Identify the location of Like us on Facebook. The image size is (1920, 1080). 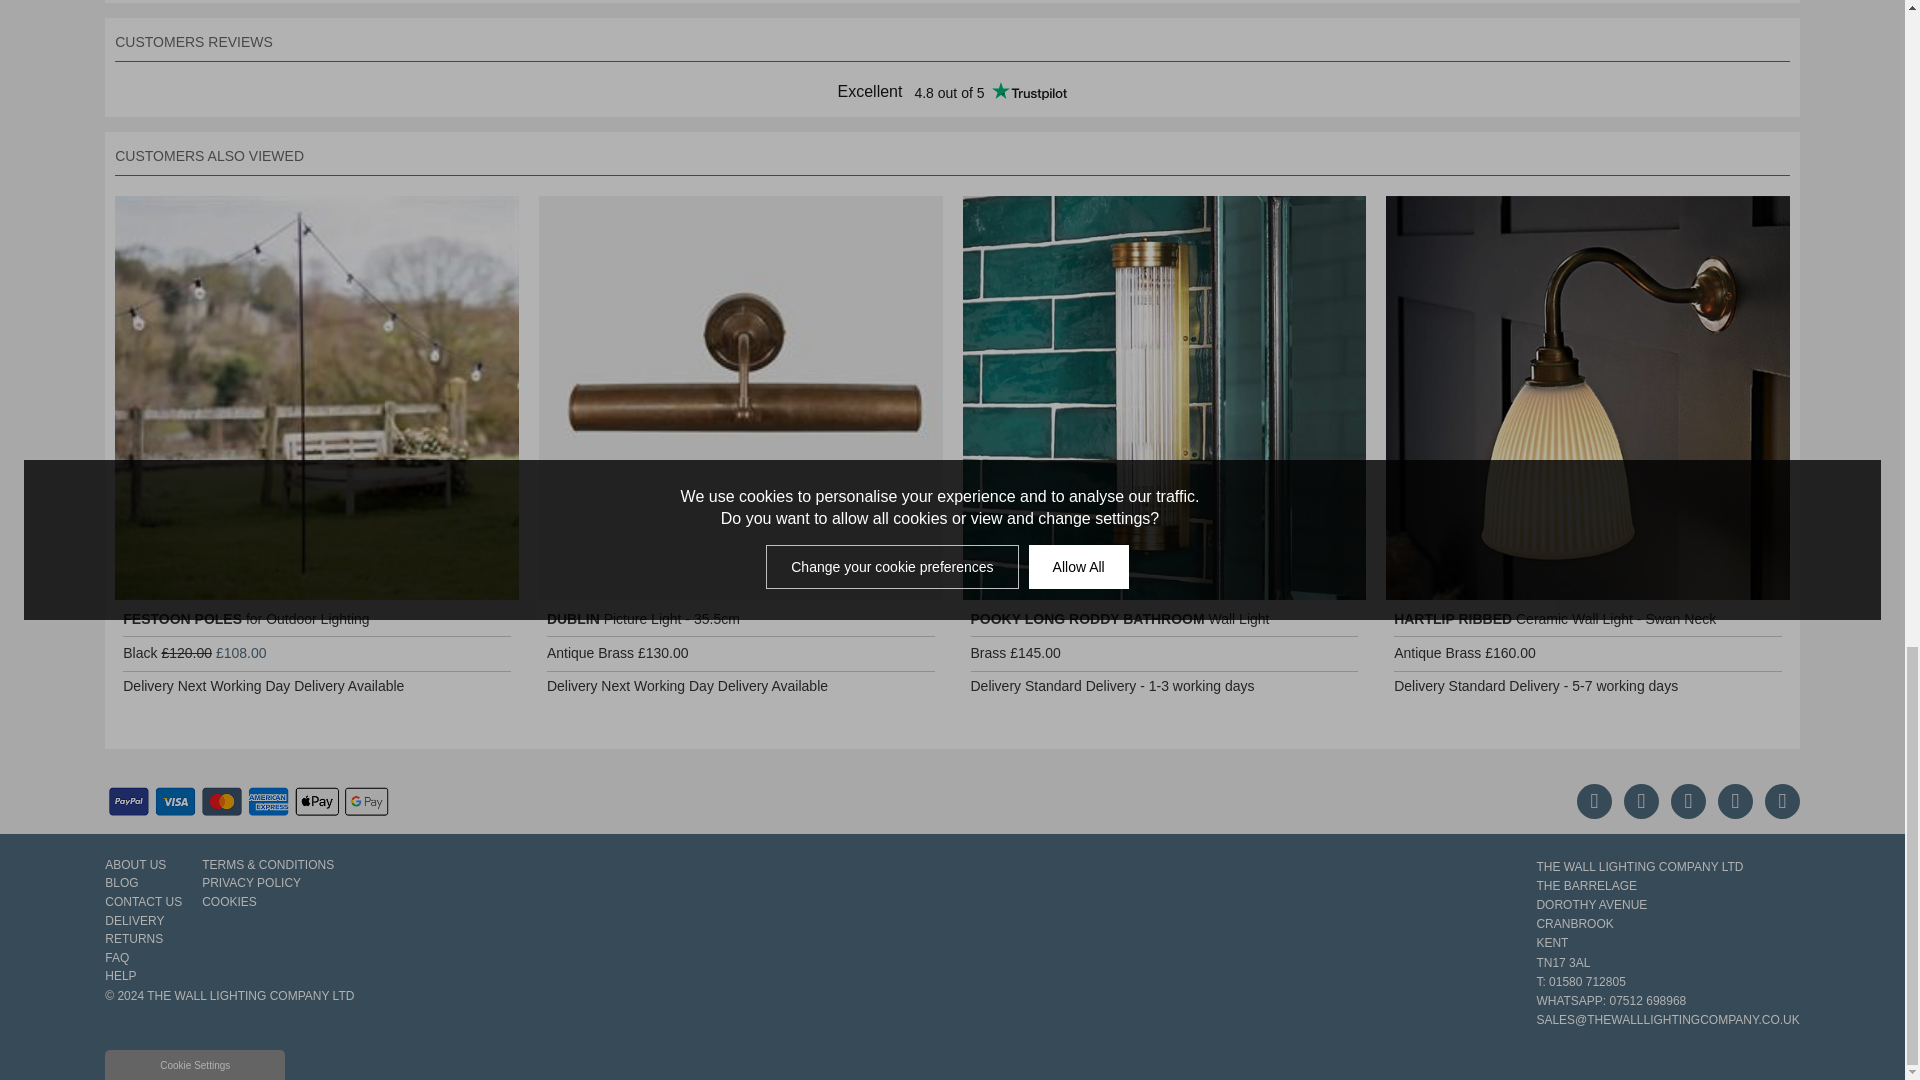
(1594, 801).